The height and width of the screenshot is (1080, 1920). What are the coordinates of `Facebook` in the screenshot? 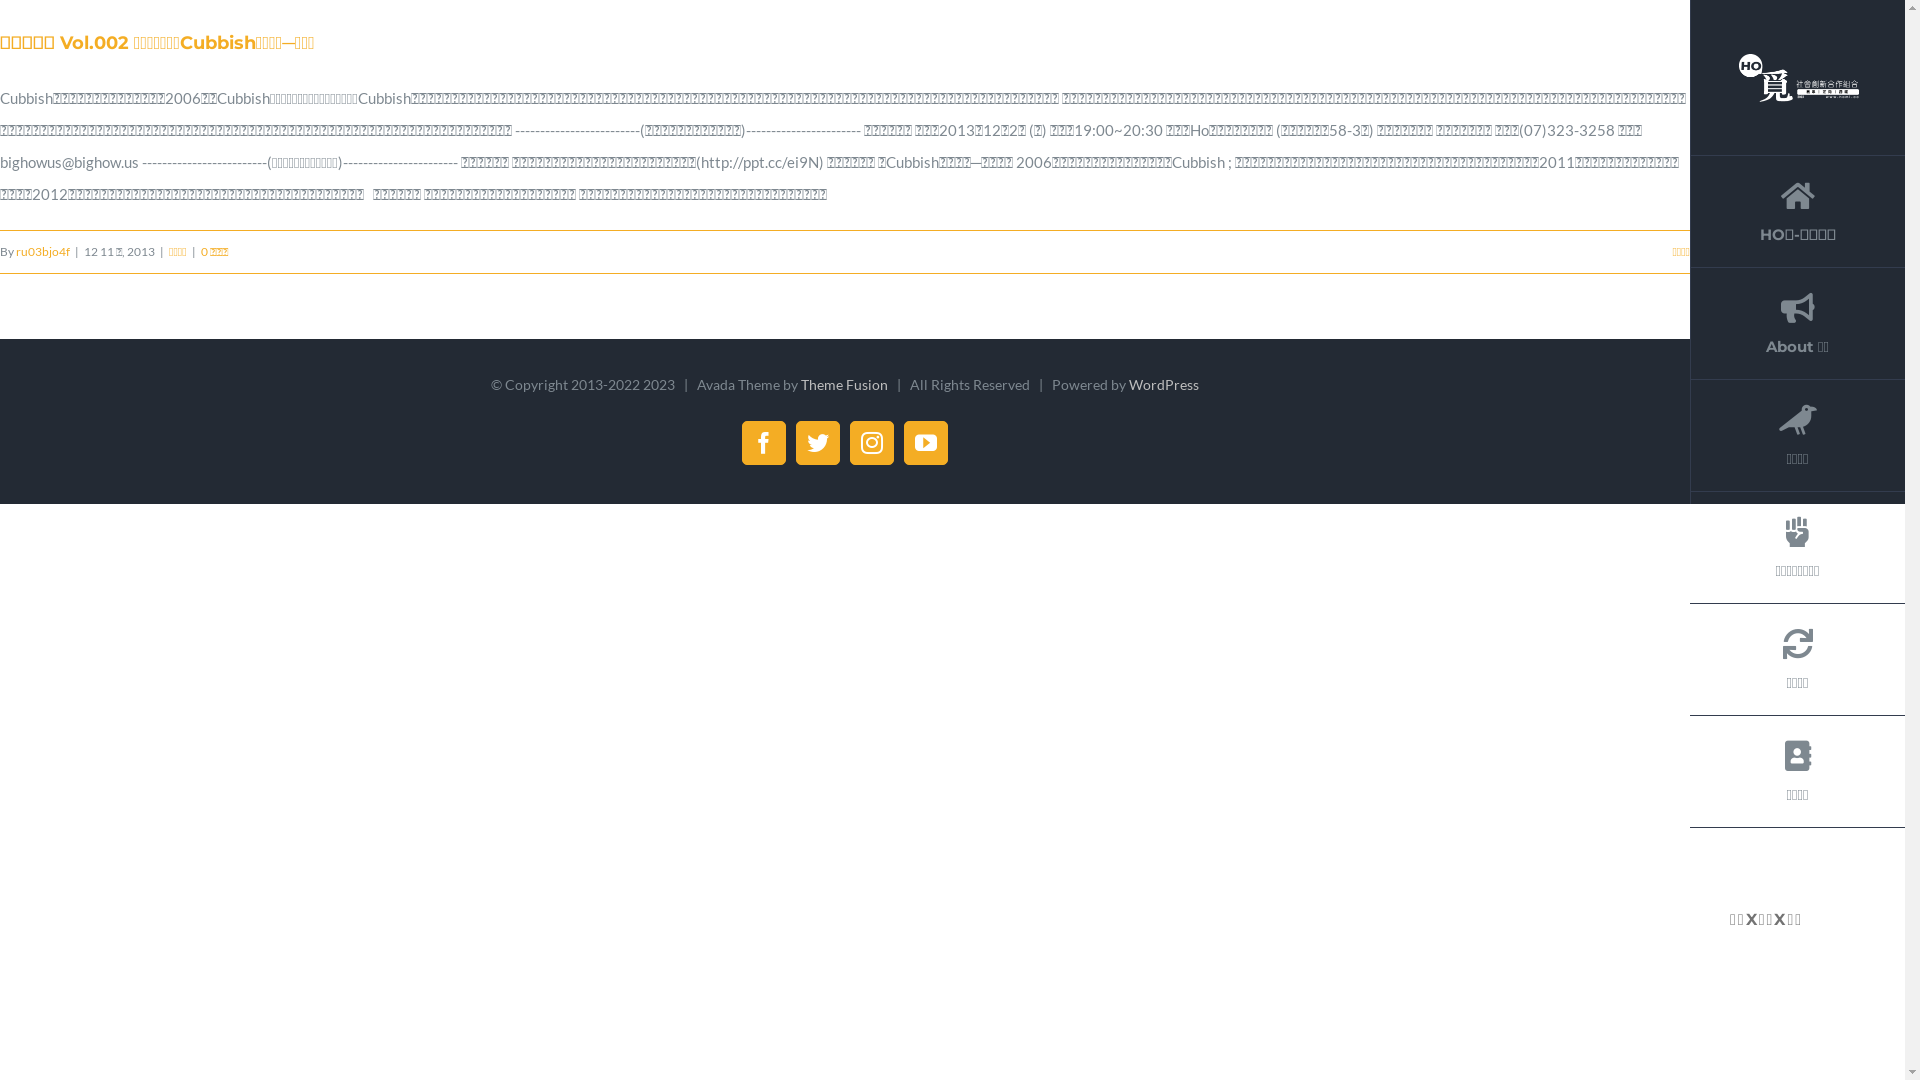 It's located at (764, 443).